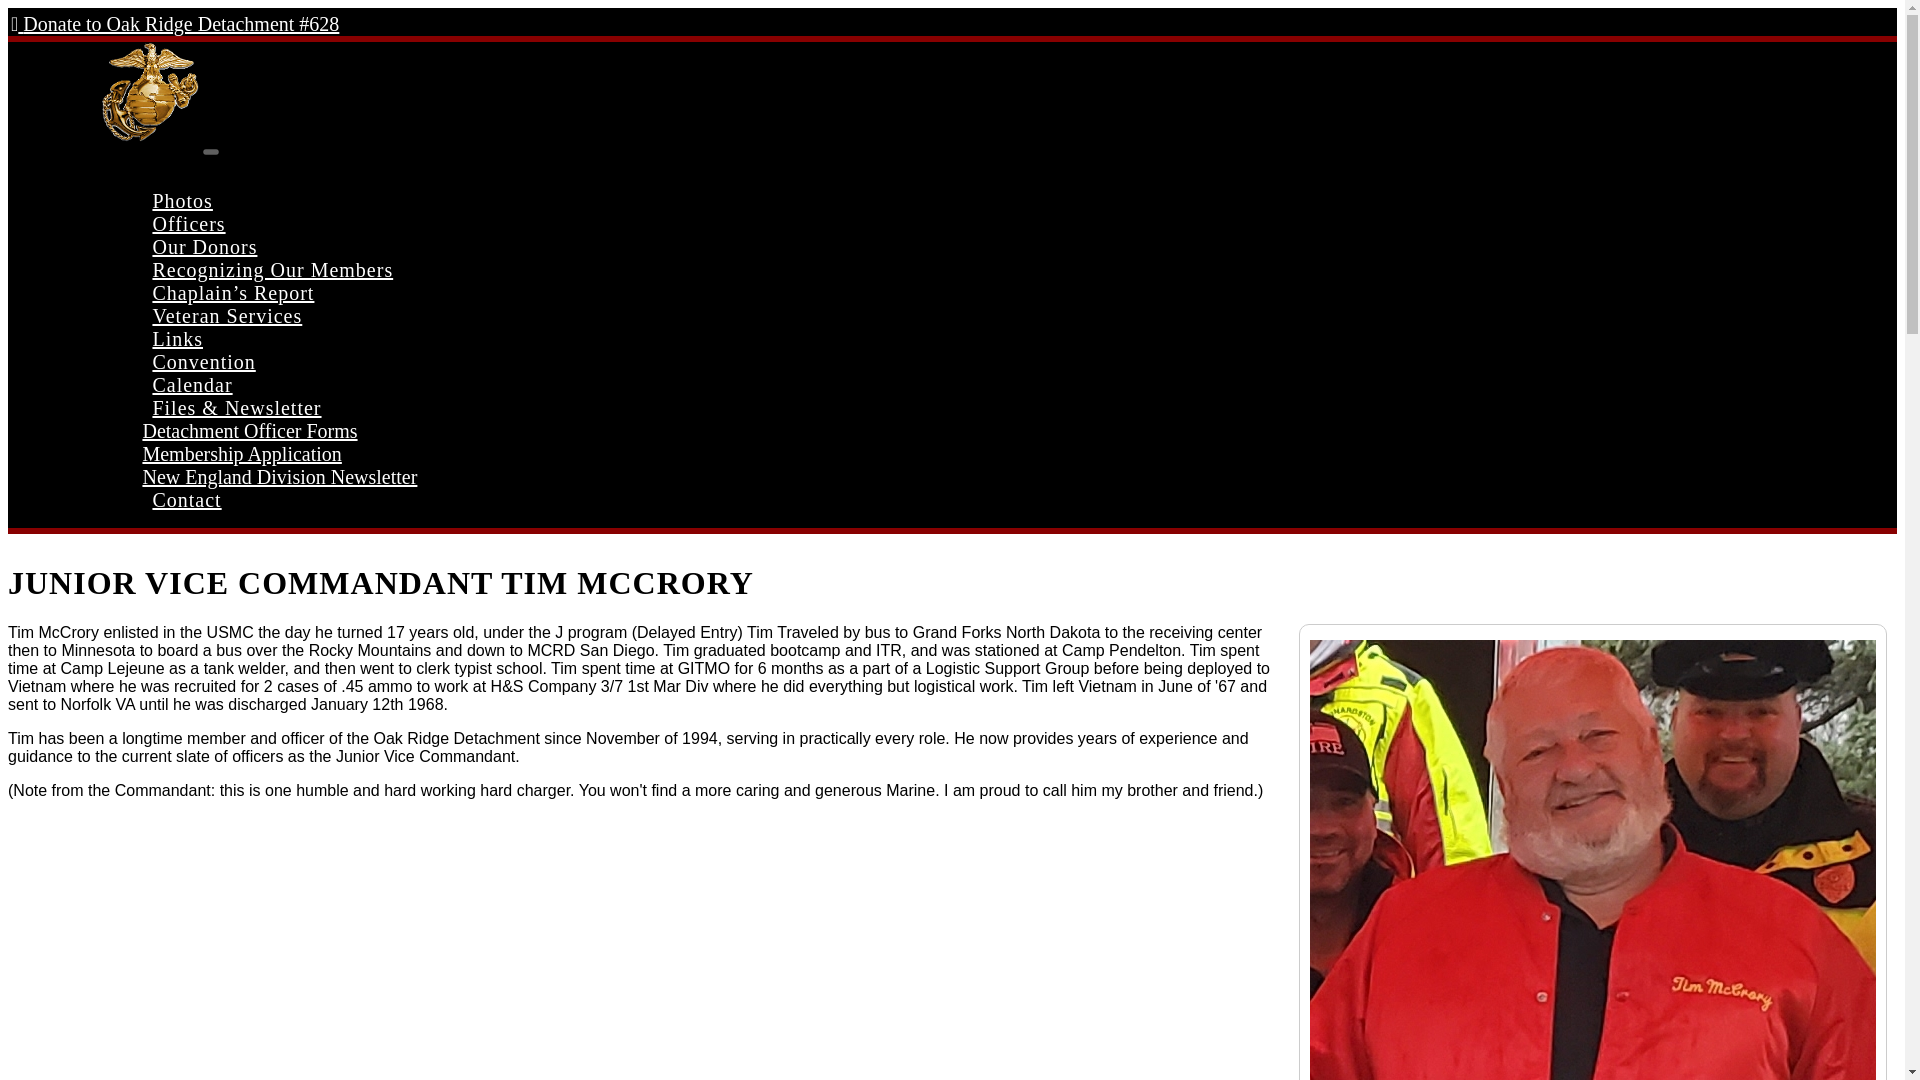 This screenshot has height=1080, width=1920. I want to click on New England Division Newsletter, so click(279, 476).